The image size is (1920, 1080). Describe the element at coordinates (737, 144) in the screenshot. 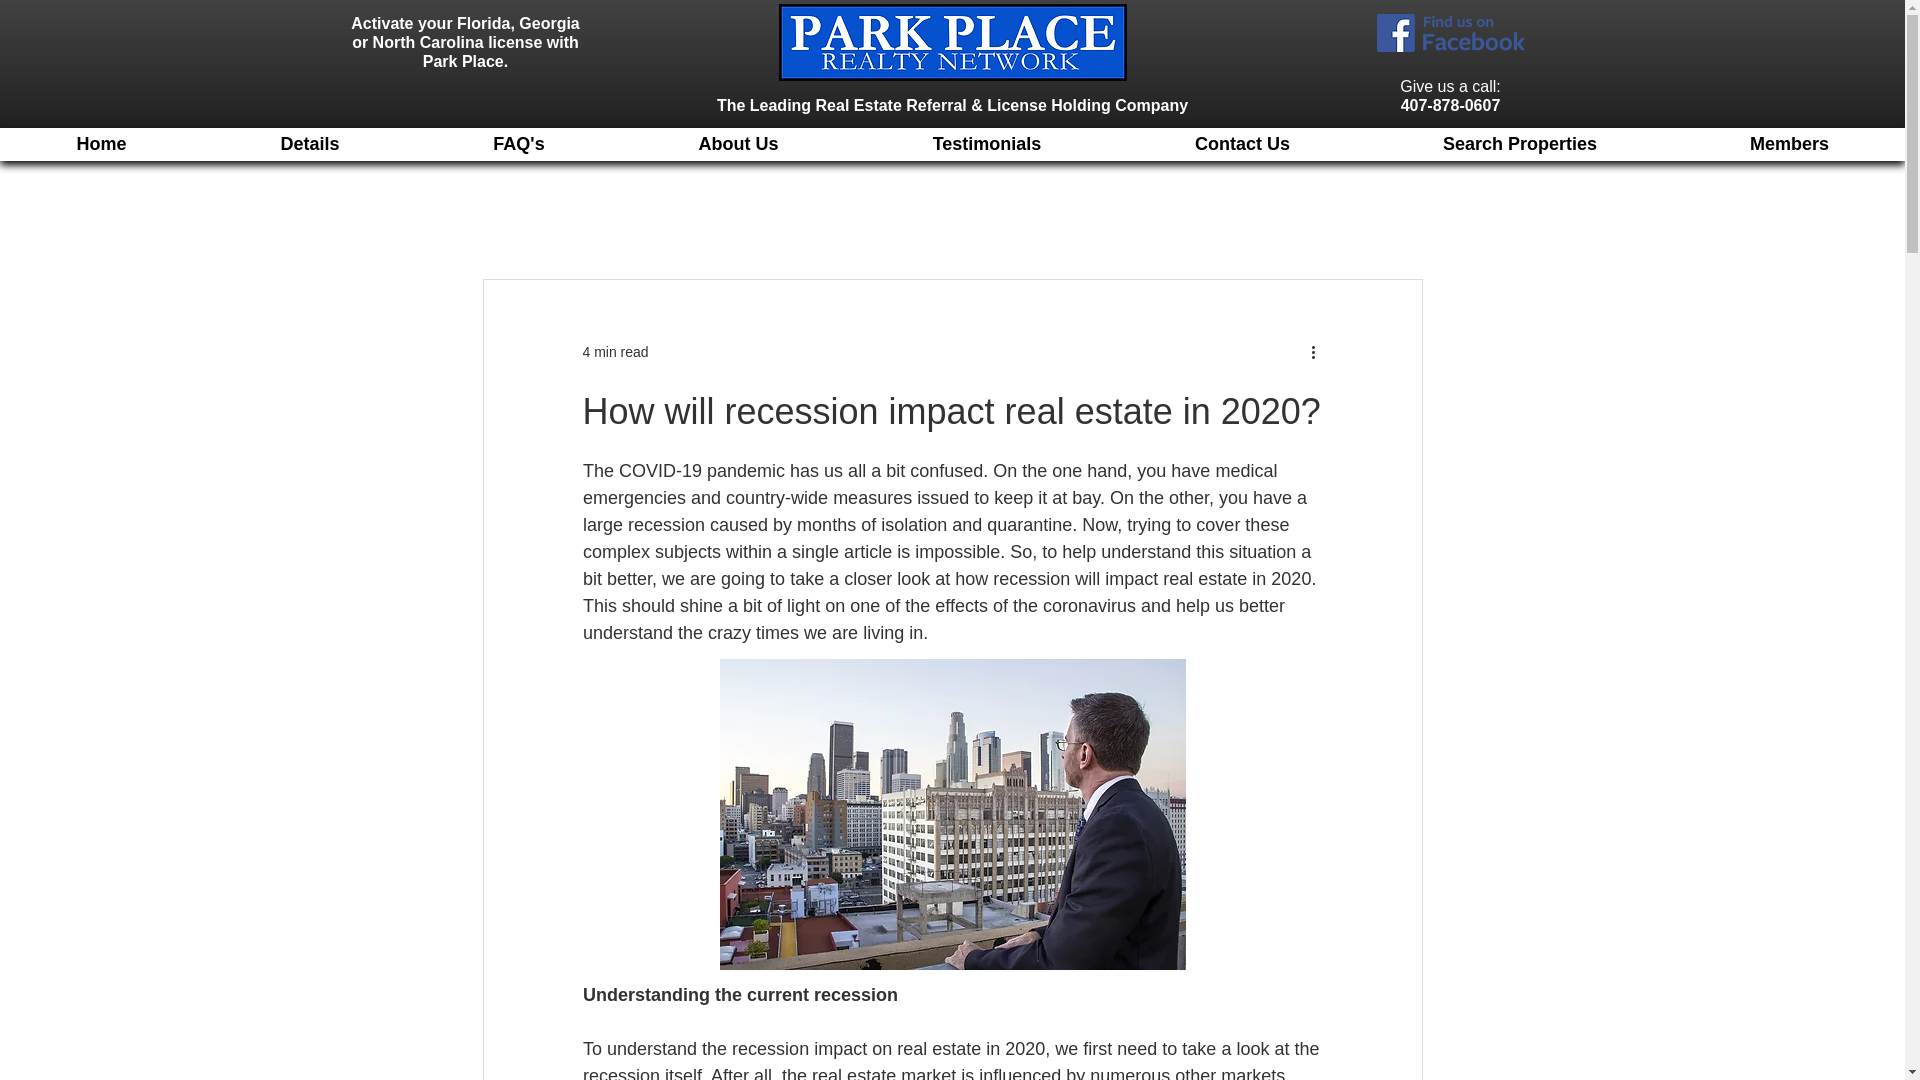

I see `About Us` at that location.